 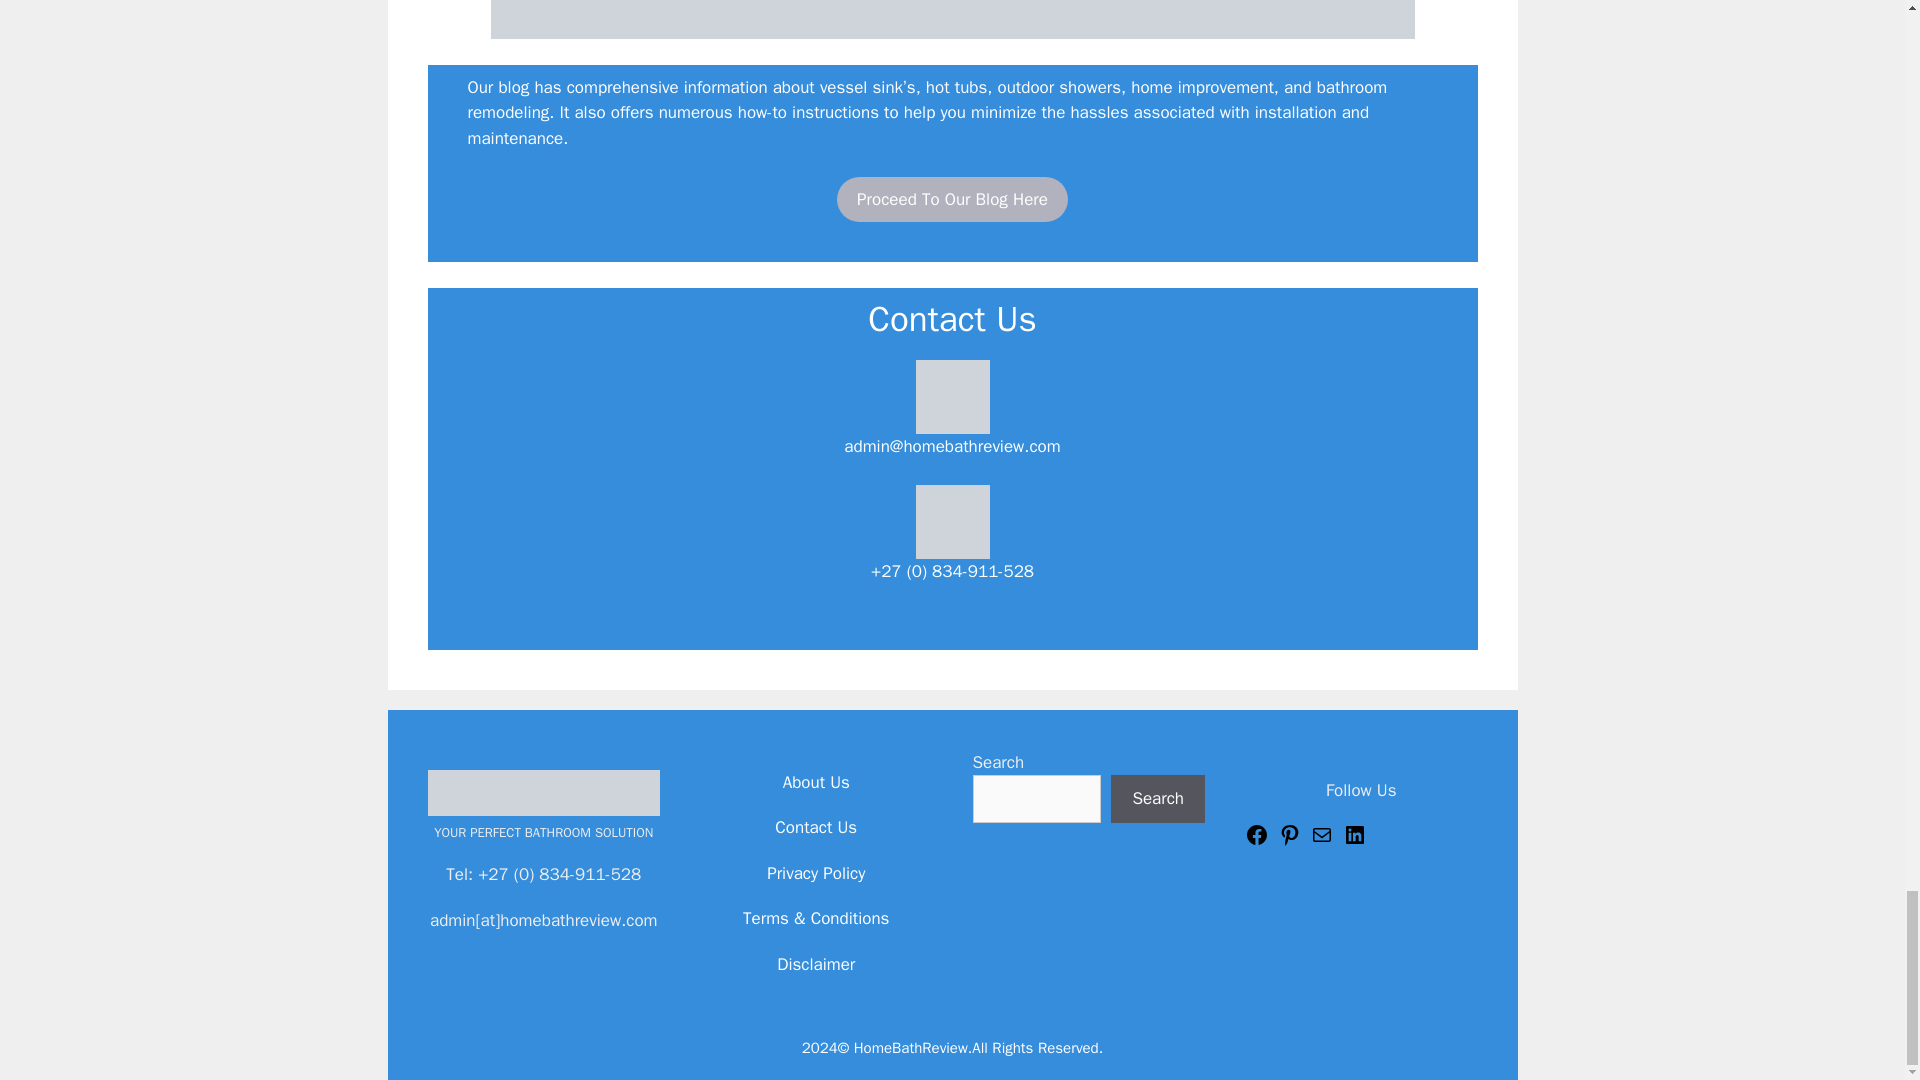 I want to click on Contact Us, so click(x=816, y=827).